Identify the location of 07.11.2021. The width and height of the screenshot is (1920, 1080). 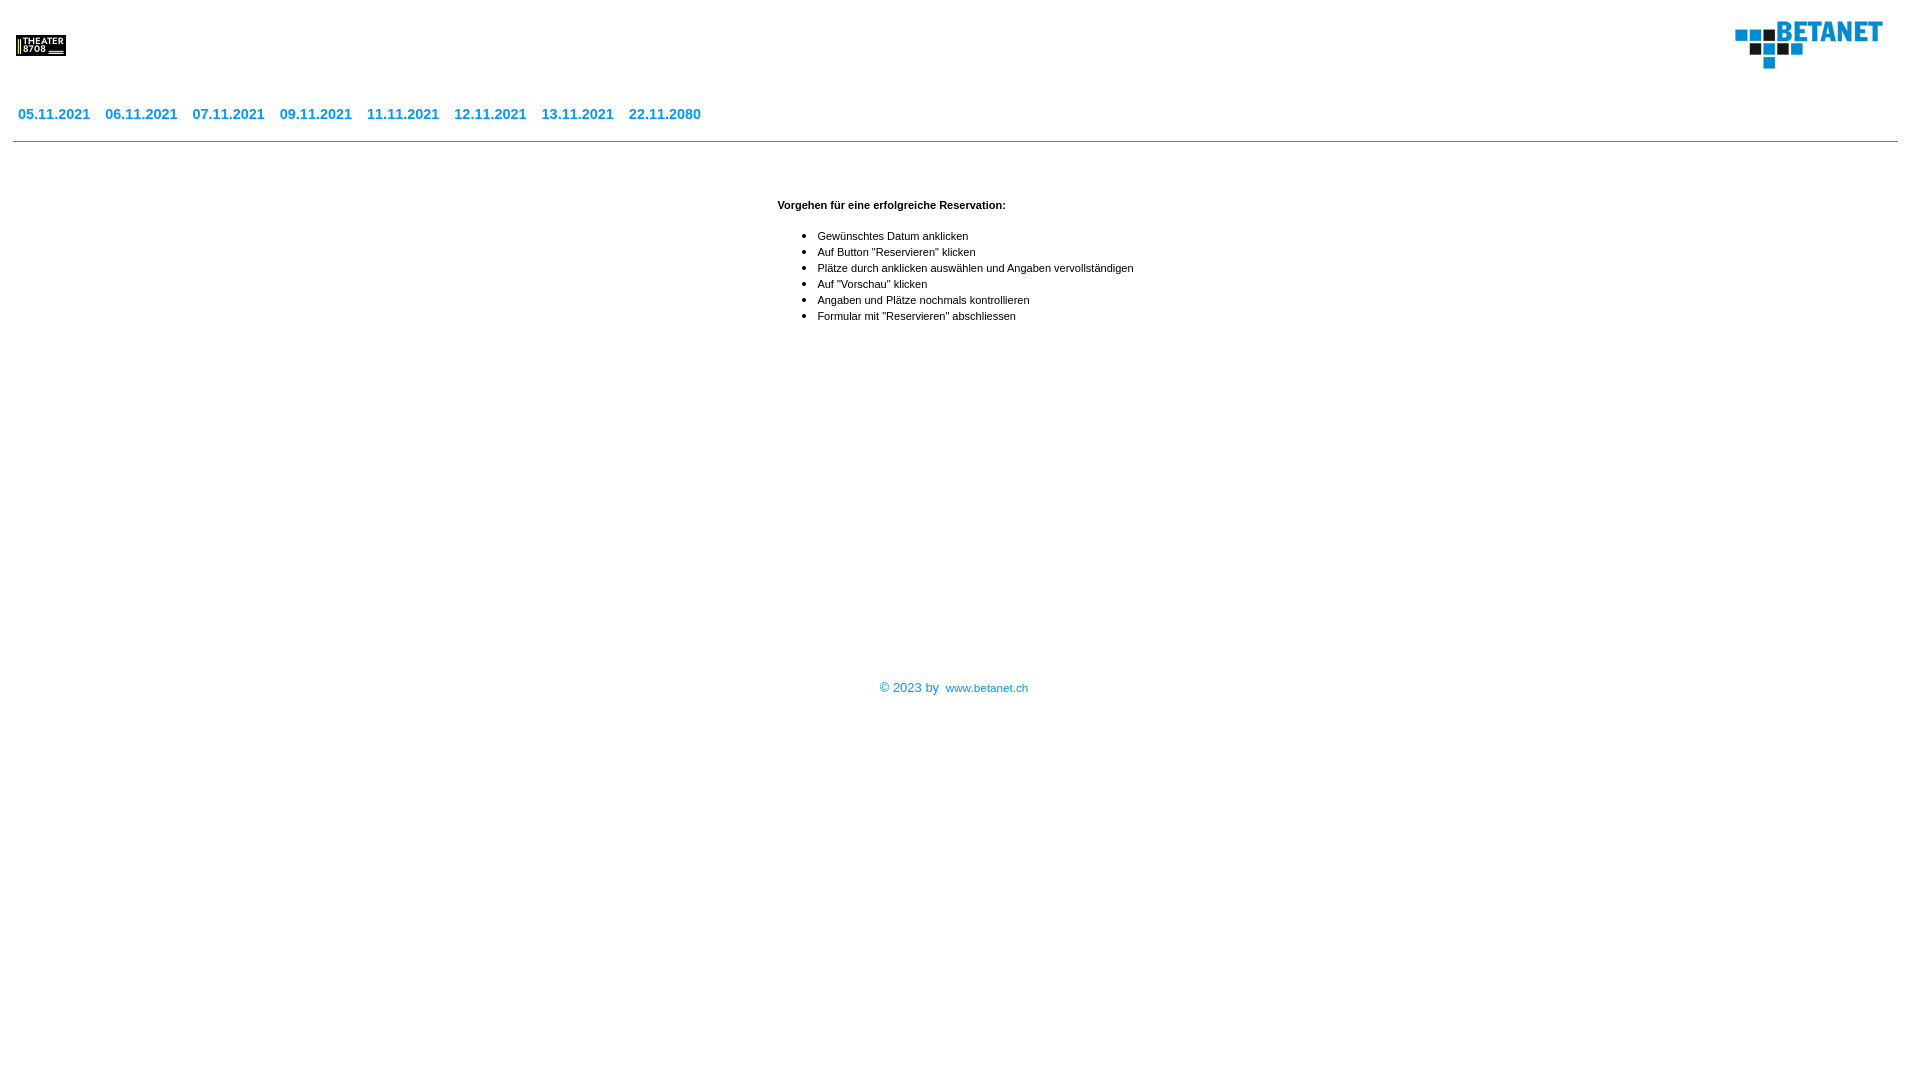
(232, 114).